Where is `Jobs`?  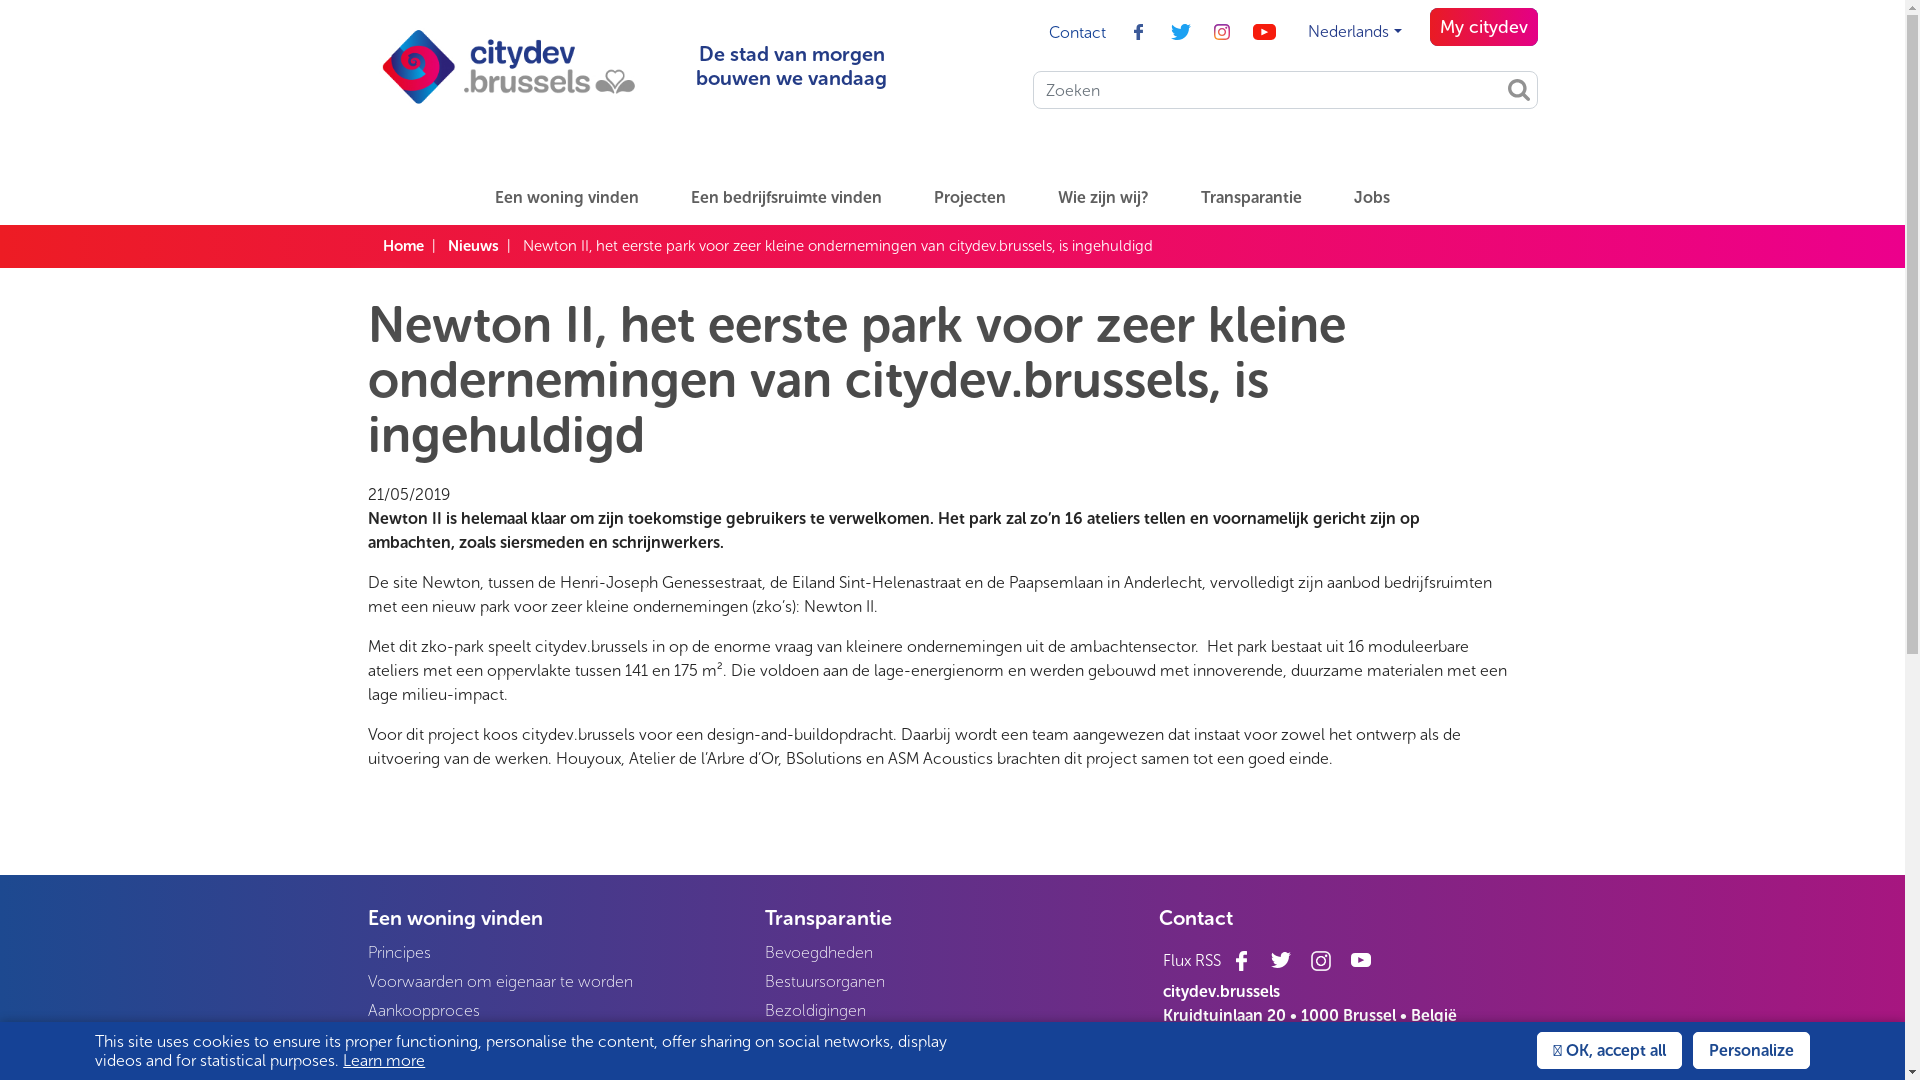 Jobs is located at coordinates (1382, 198).